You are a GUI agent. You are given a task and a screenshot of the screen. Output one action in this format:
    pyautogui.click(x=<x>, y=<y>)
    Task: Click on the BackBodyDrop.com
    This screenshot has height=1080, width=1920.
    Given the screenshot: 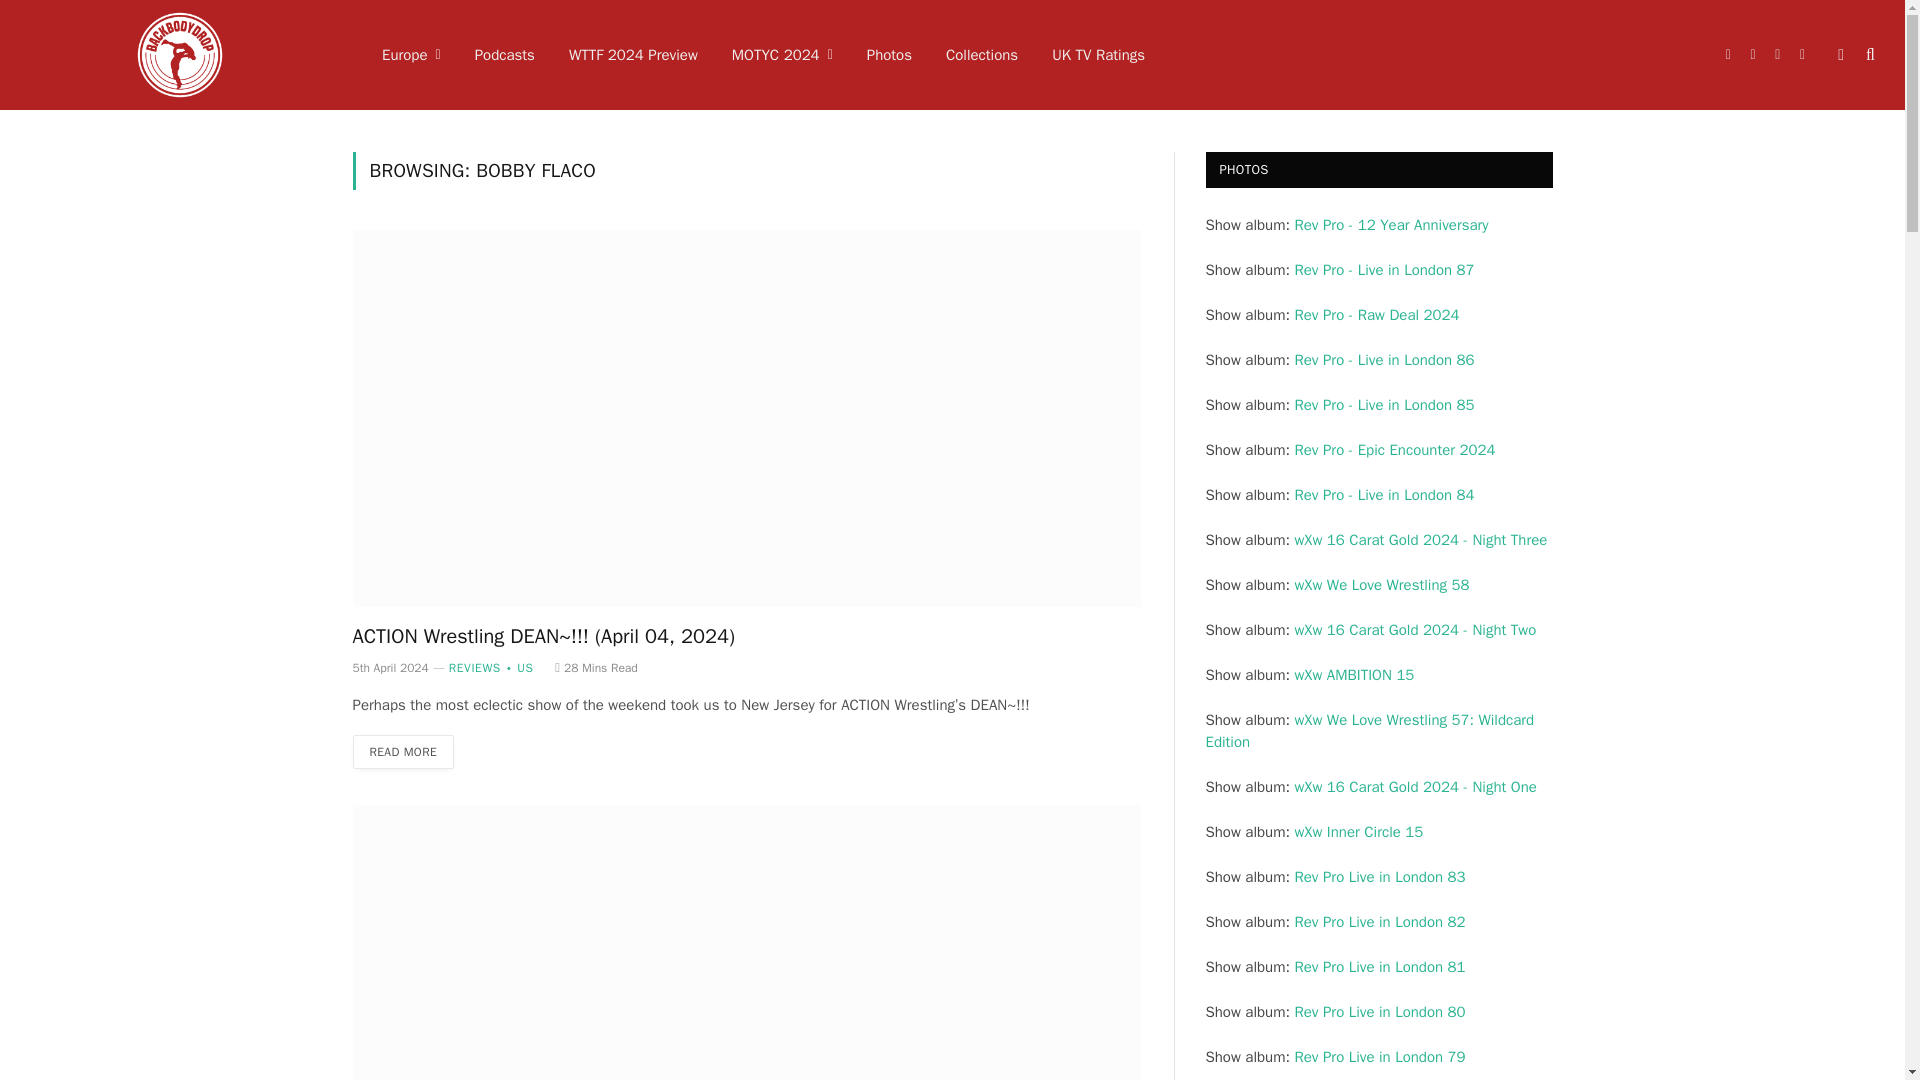 What is the action you would take?
    pyautogui.click(x=180, y=55)
    